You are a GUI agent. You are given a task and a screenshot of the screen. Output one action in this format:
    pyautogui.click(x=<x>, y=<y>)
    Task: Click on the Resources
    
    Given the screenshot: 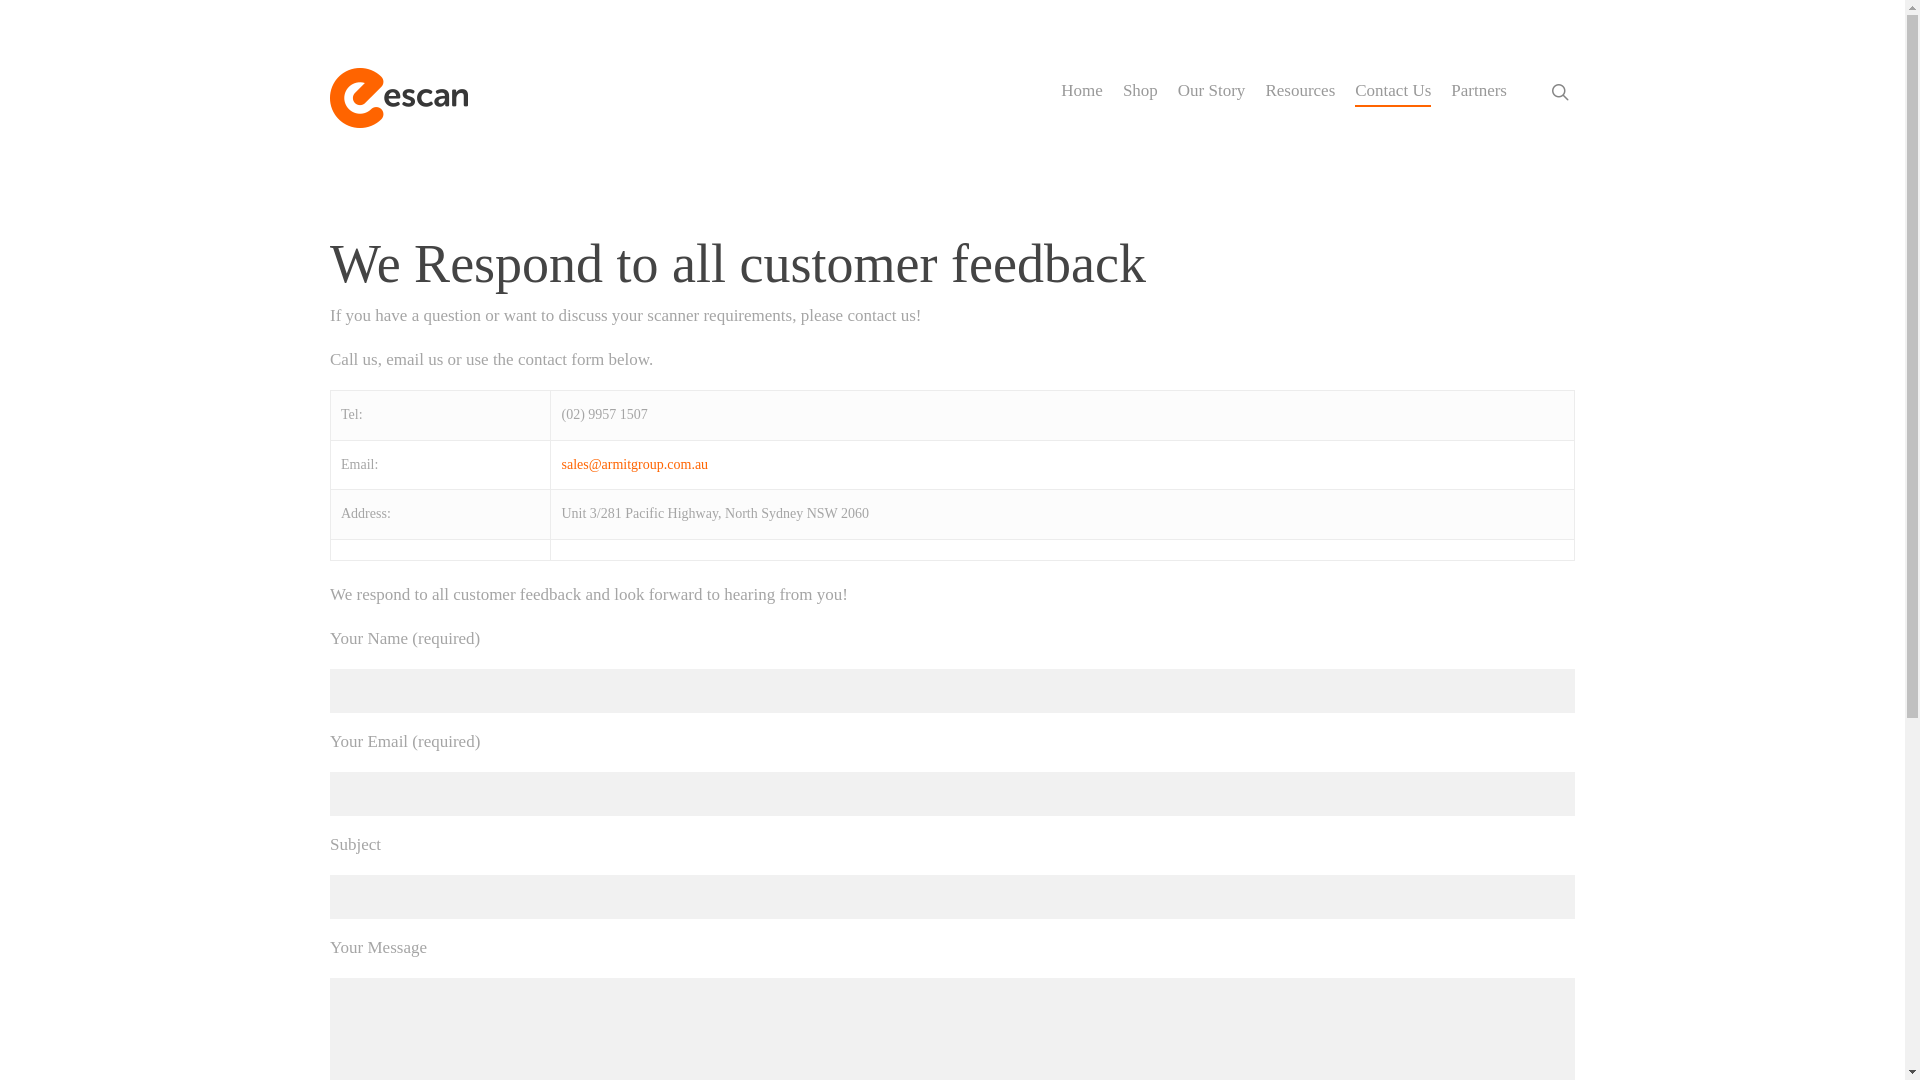 What is the action you would take?
    pyautogui.click(x=1300, y=90)
    